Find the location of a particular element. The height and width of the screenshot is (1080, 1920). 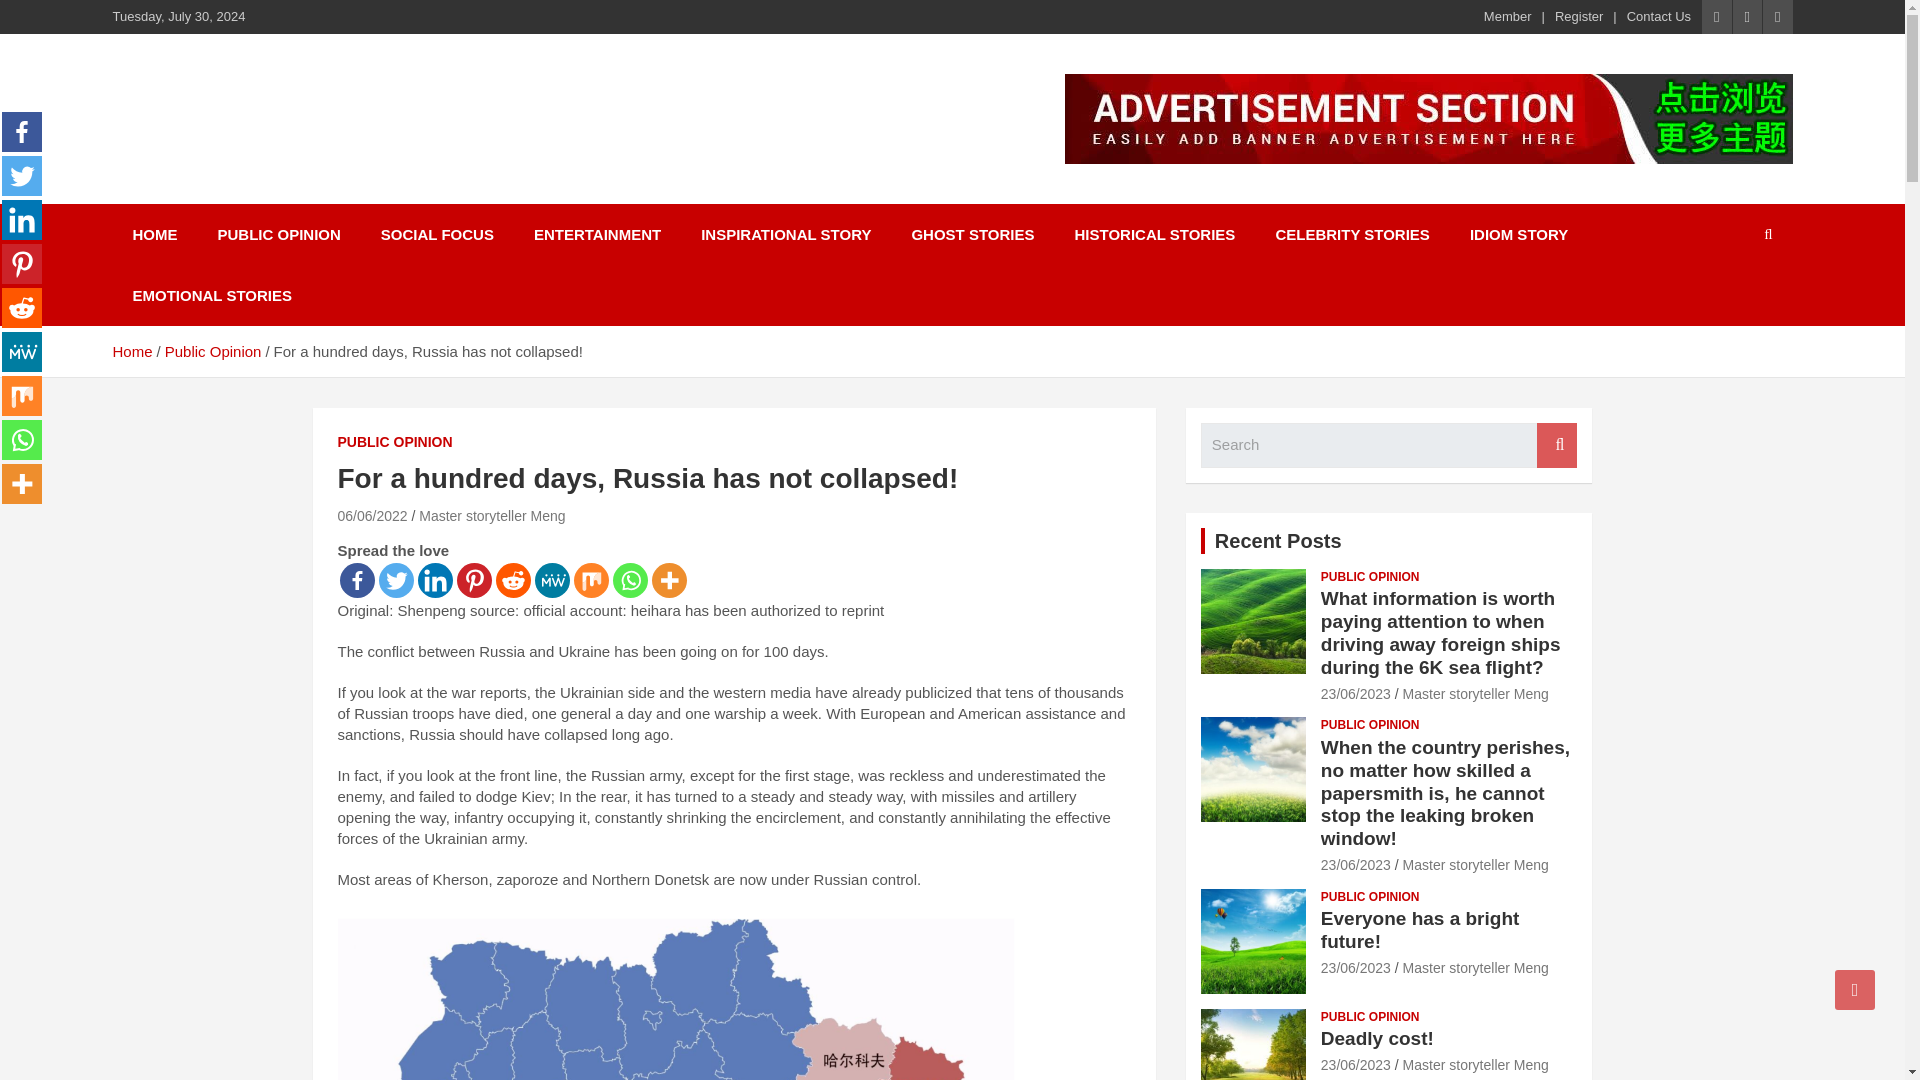

IDIOM STORY is located at coordinates (1518, 234).